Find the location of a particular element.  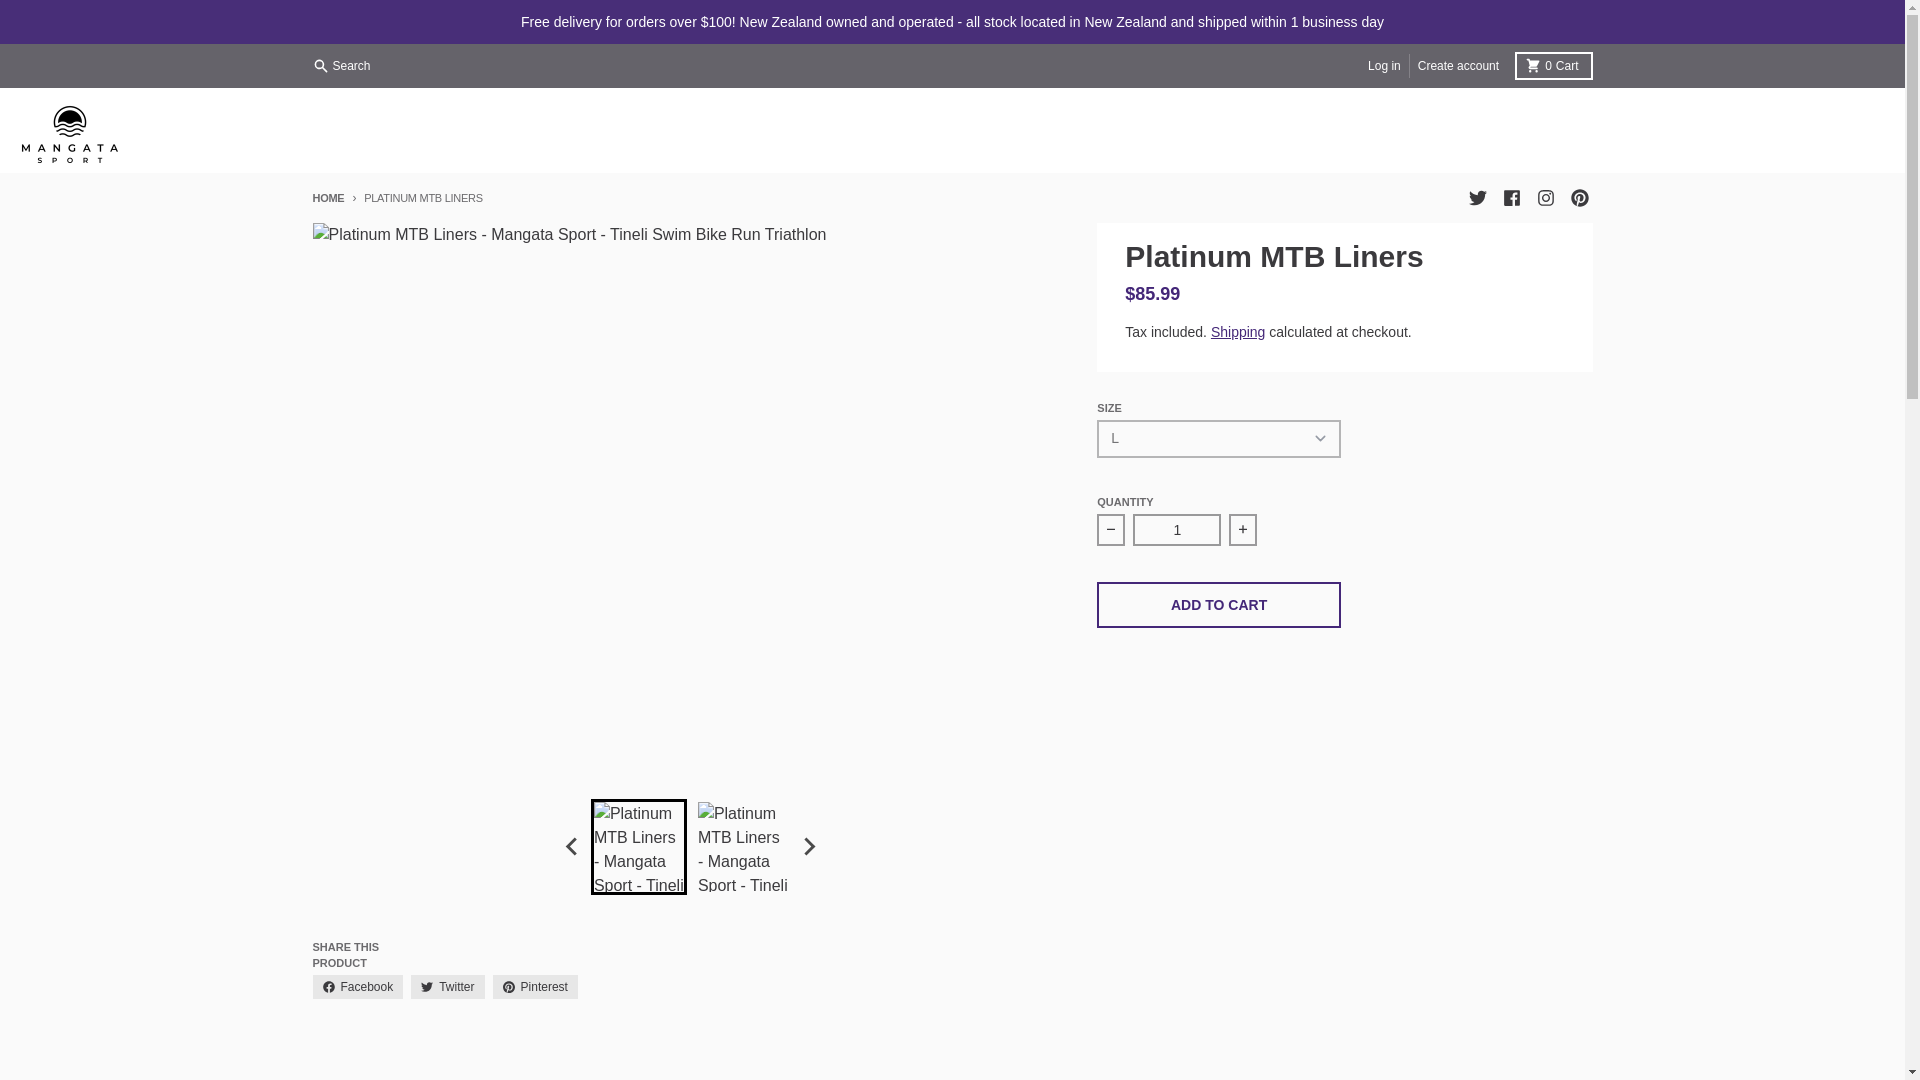

Pinterest - Mangata Sport is located at coordinates (1578, 197).